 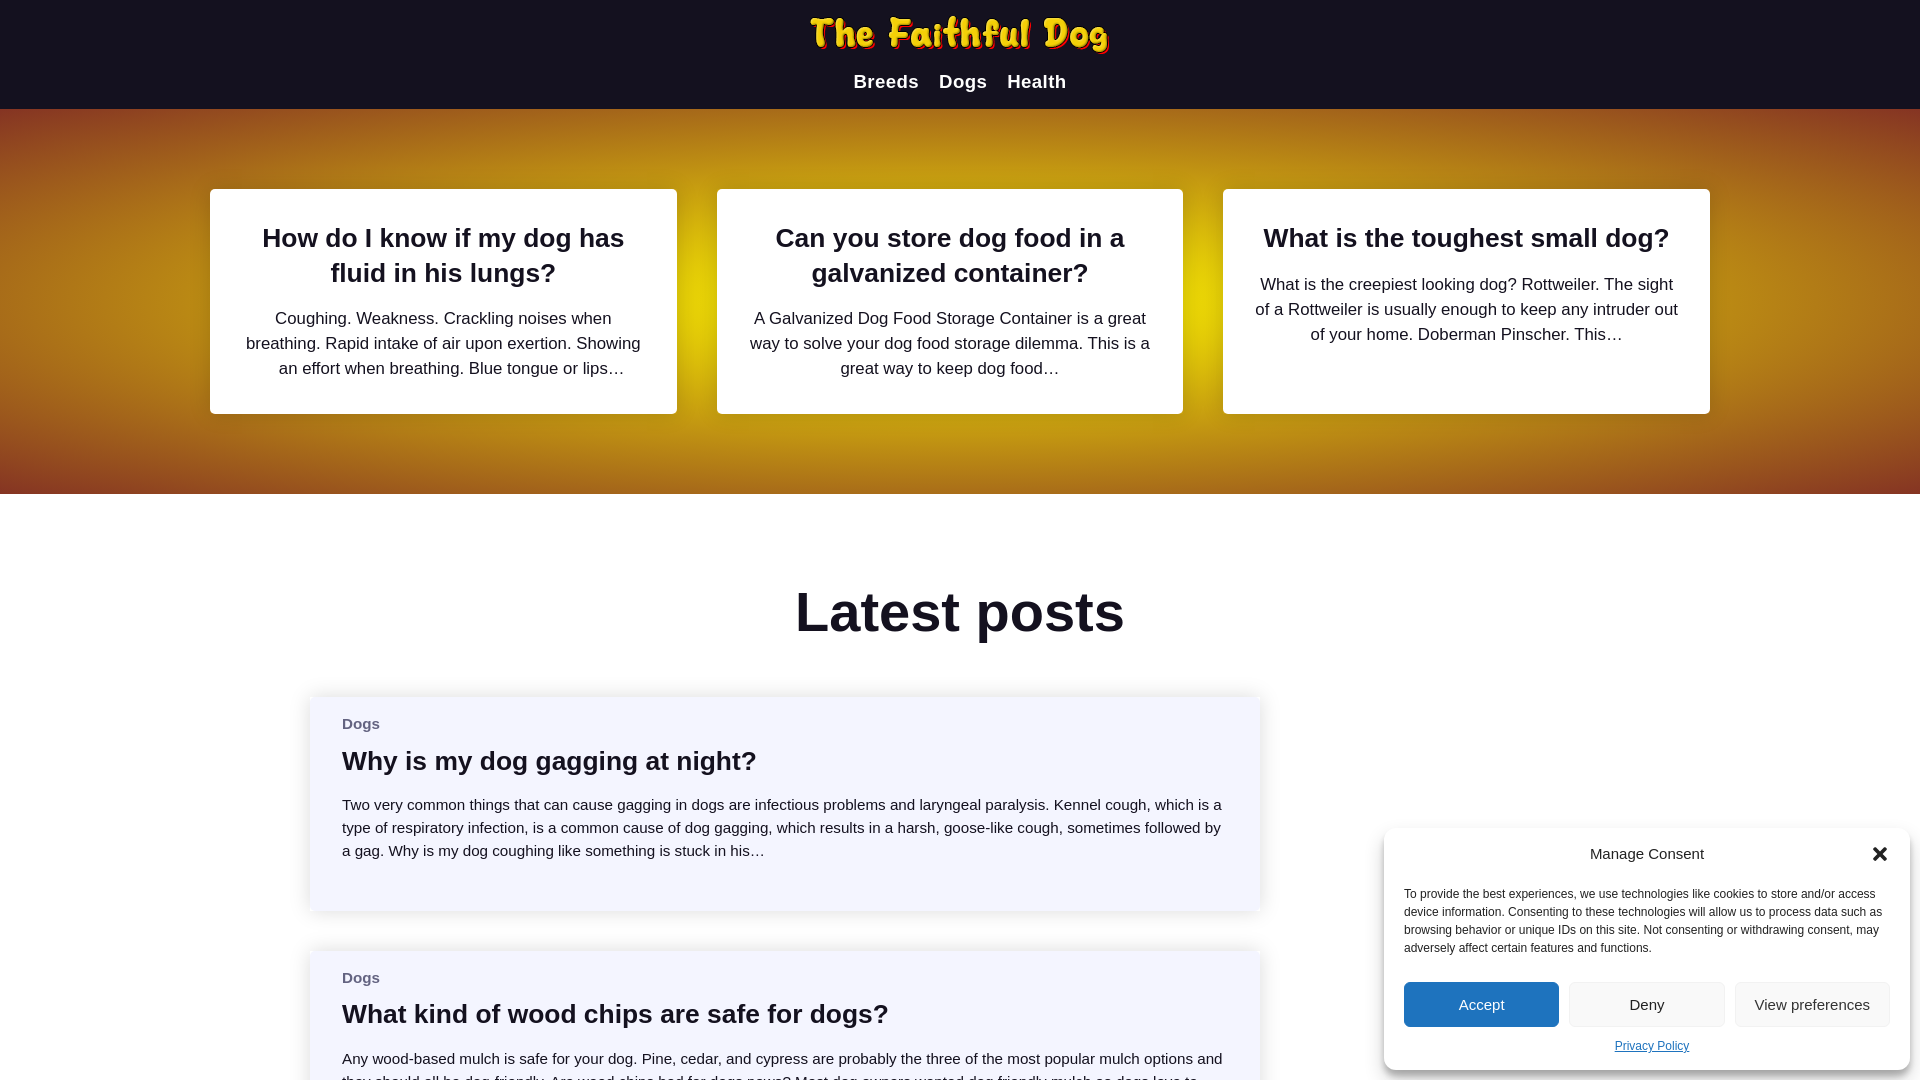 What do you see at coordinates (962, 82) in the screenshot?
I see `Dogs` at bounding box center [962, 82].